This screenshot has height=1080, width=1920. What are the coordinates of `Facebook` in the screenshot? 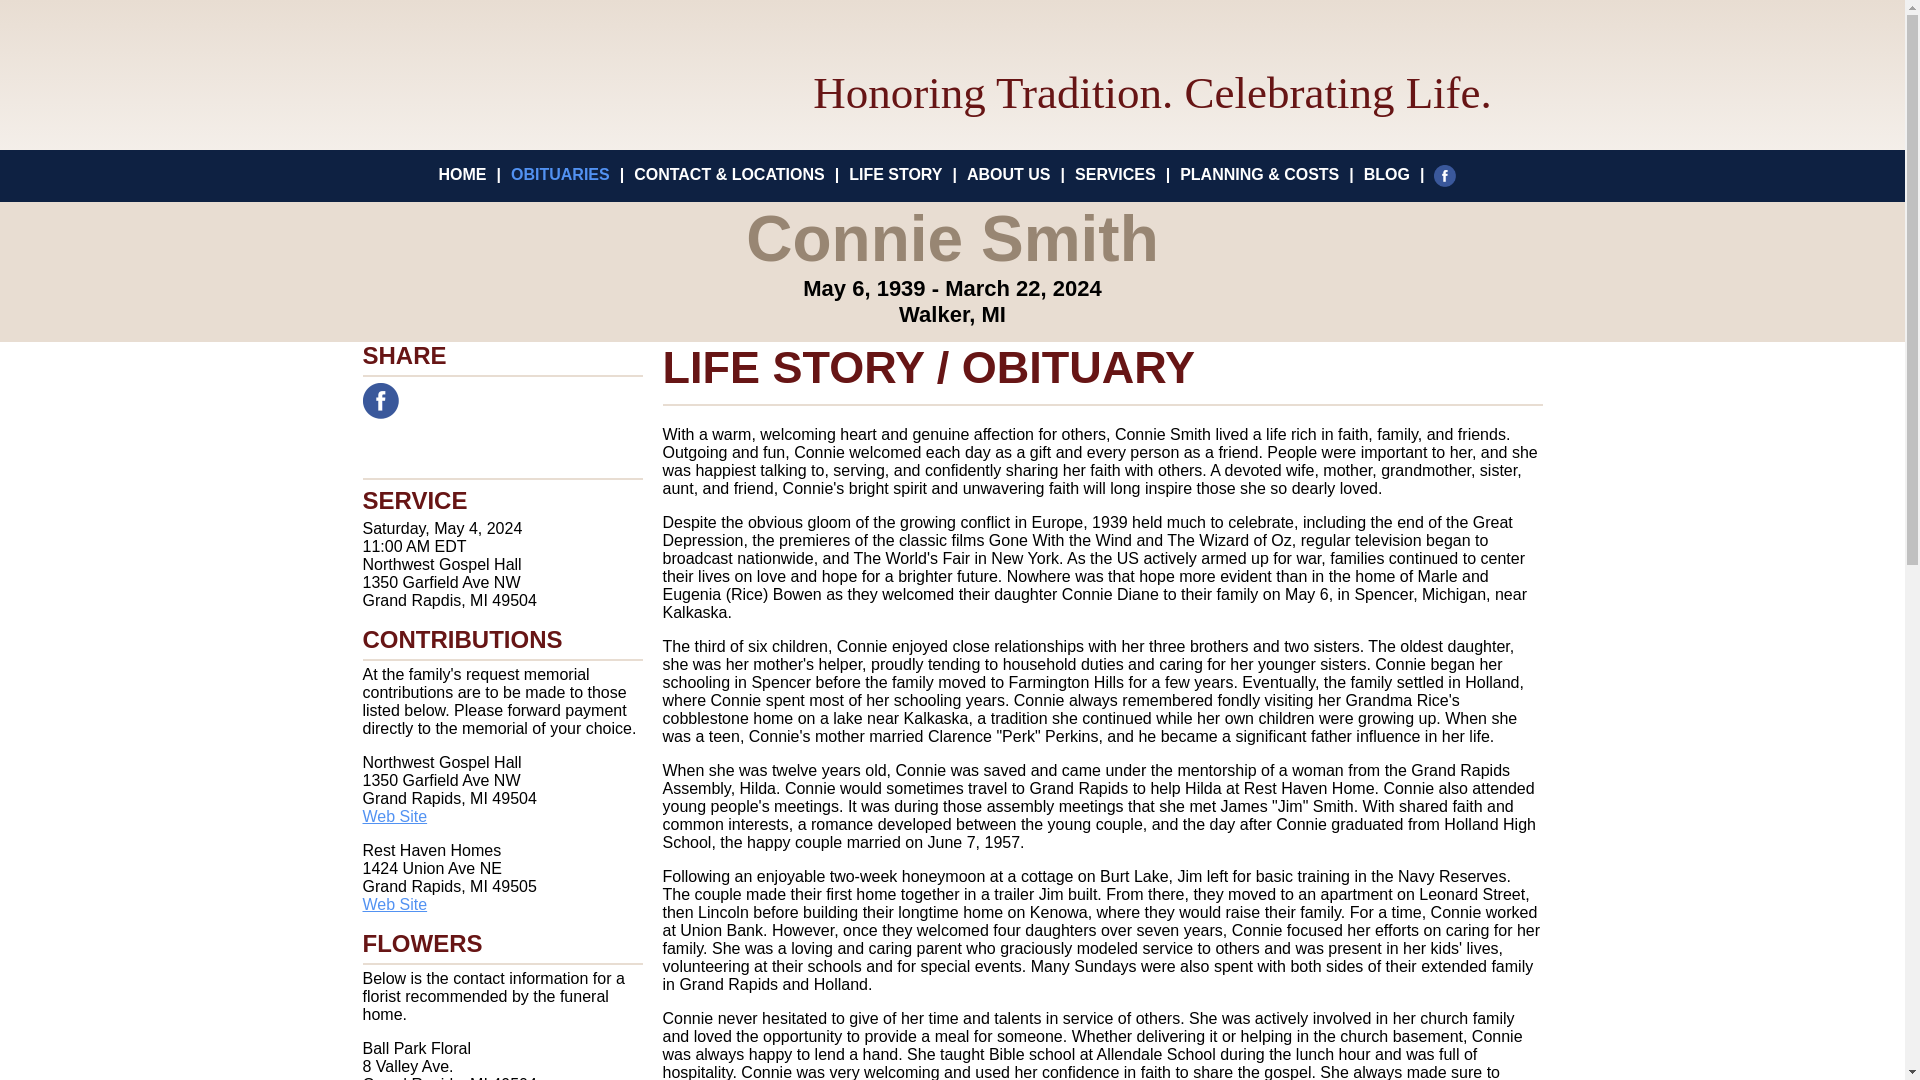 It's located at (1450, 174).